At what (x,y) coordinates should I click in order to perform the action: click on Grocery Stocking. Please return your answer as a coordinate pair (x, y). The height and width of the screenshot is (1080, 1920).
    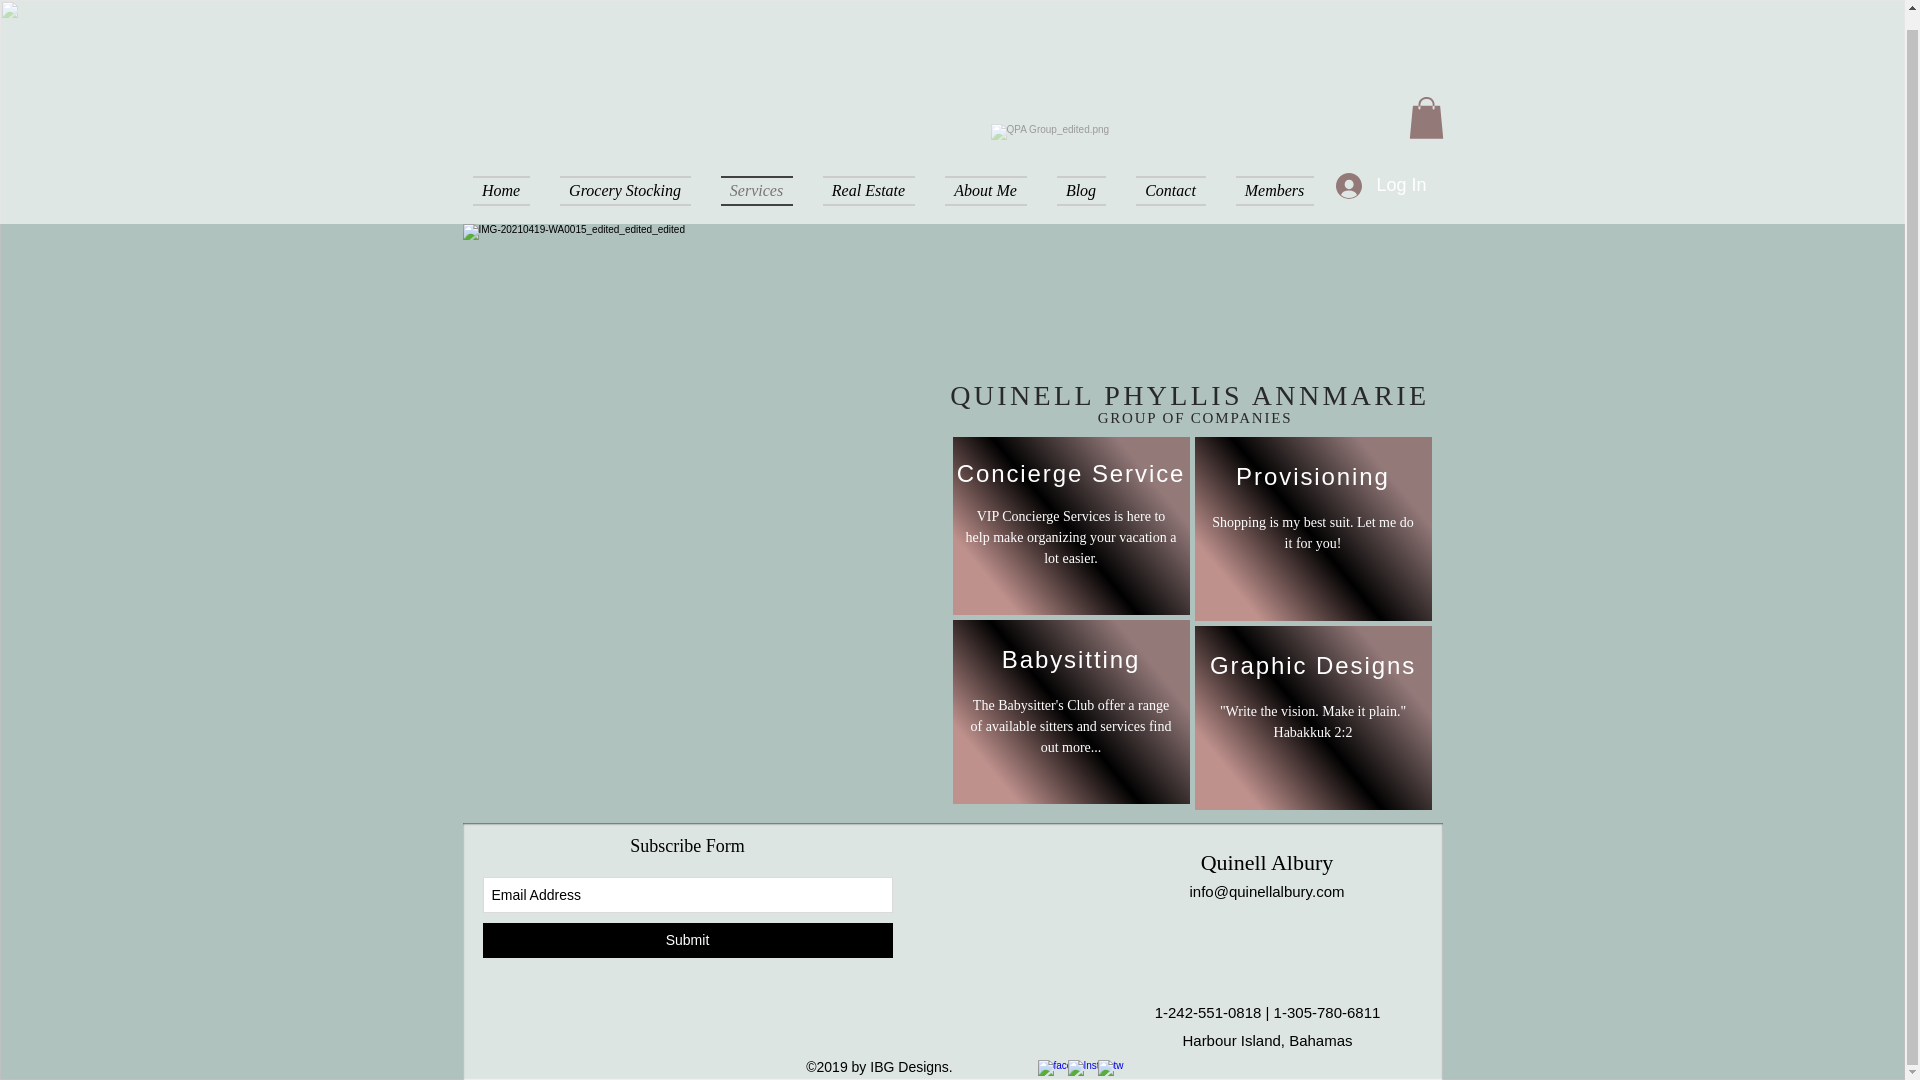
    Looking at the image, I should click on (624, 191).